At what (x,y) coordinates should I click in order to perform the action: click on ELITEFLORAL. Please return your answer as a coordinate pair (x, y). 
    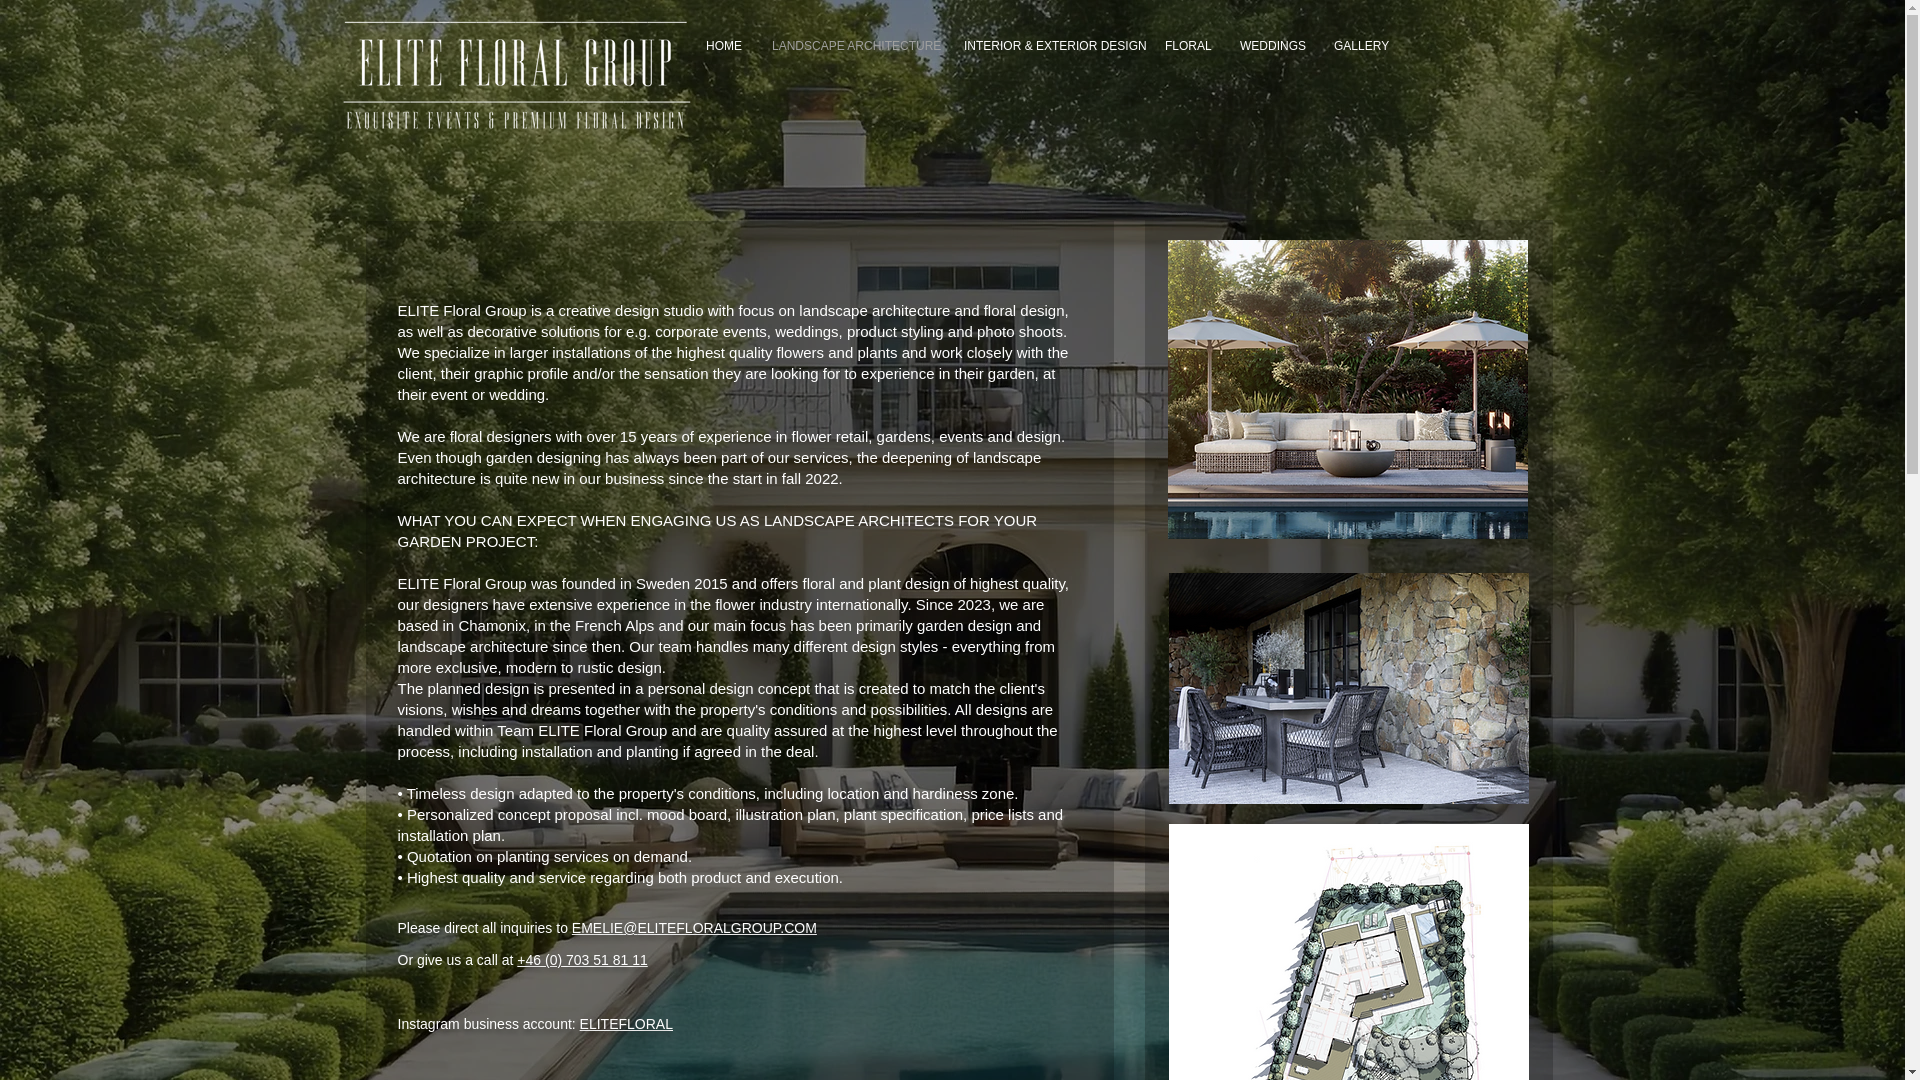
    Looking at the image, I should click on (626, 1024).